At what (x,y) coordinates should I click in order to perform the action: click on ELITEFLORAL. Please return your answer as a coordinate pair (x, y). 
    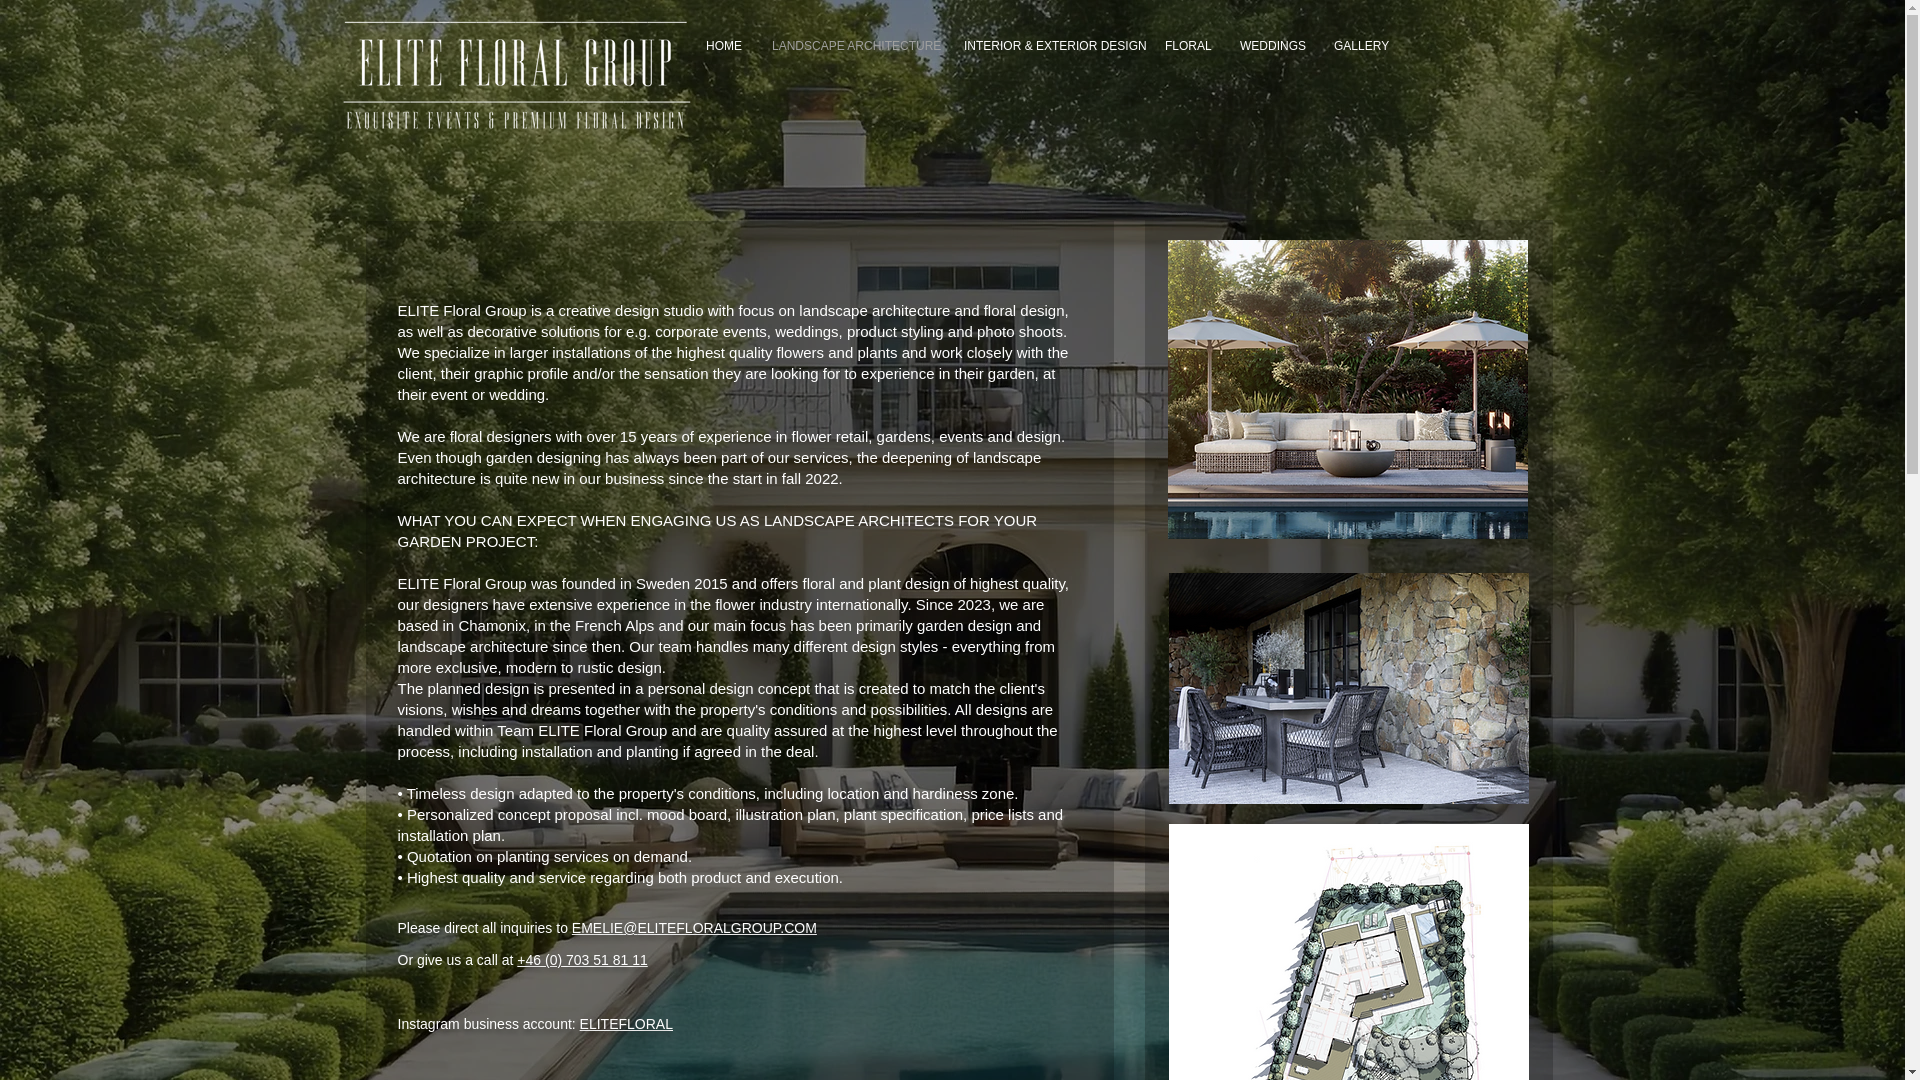
    Looking at the image, I should click on (626, 1024).